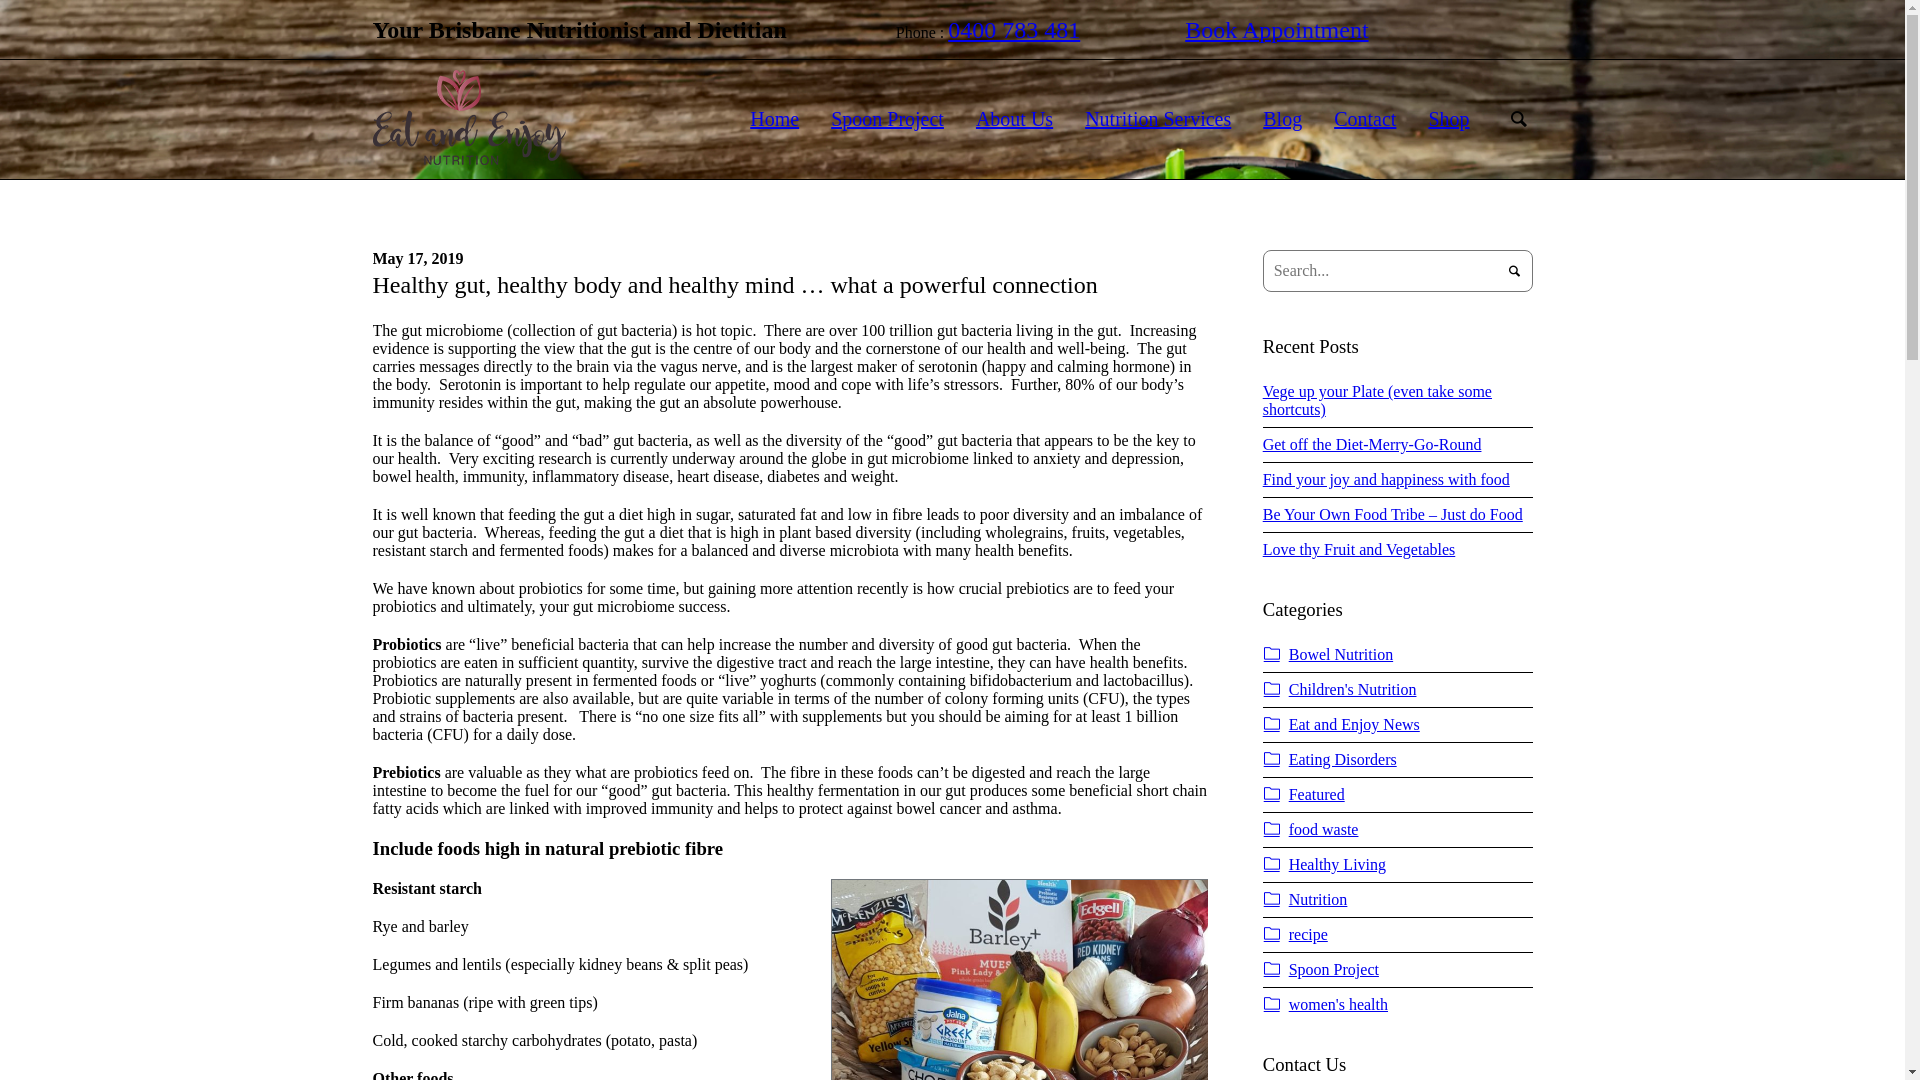 The width and height of the screenshot is (1920, 1080). What do you see at coordinates (1365, 120) in the screenshot?
I see `Contact` at bounding box center [1365, 120].